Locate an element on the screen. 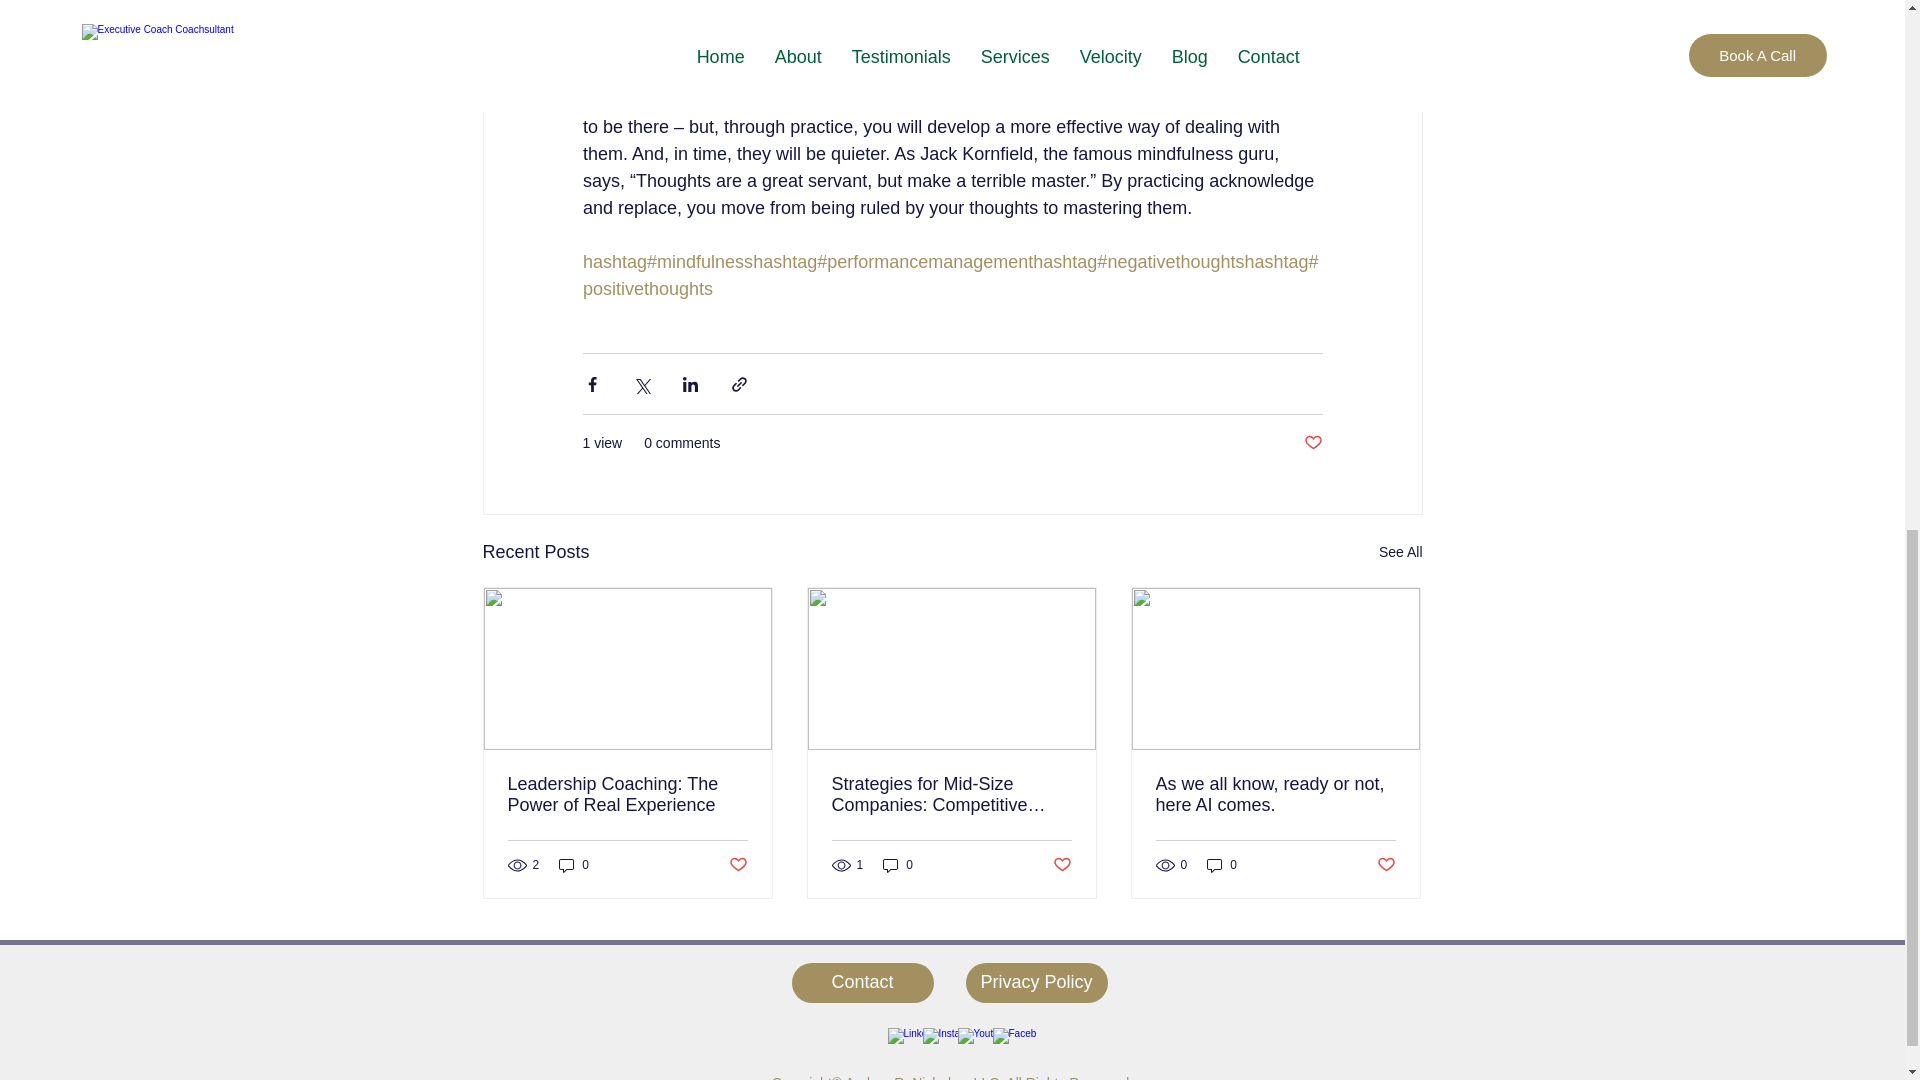  Contact is located at coordinates (862, 983).